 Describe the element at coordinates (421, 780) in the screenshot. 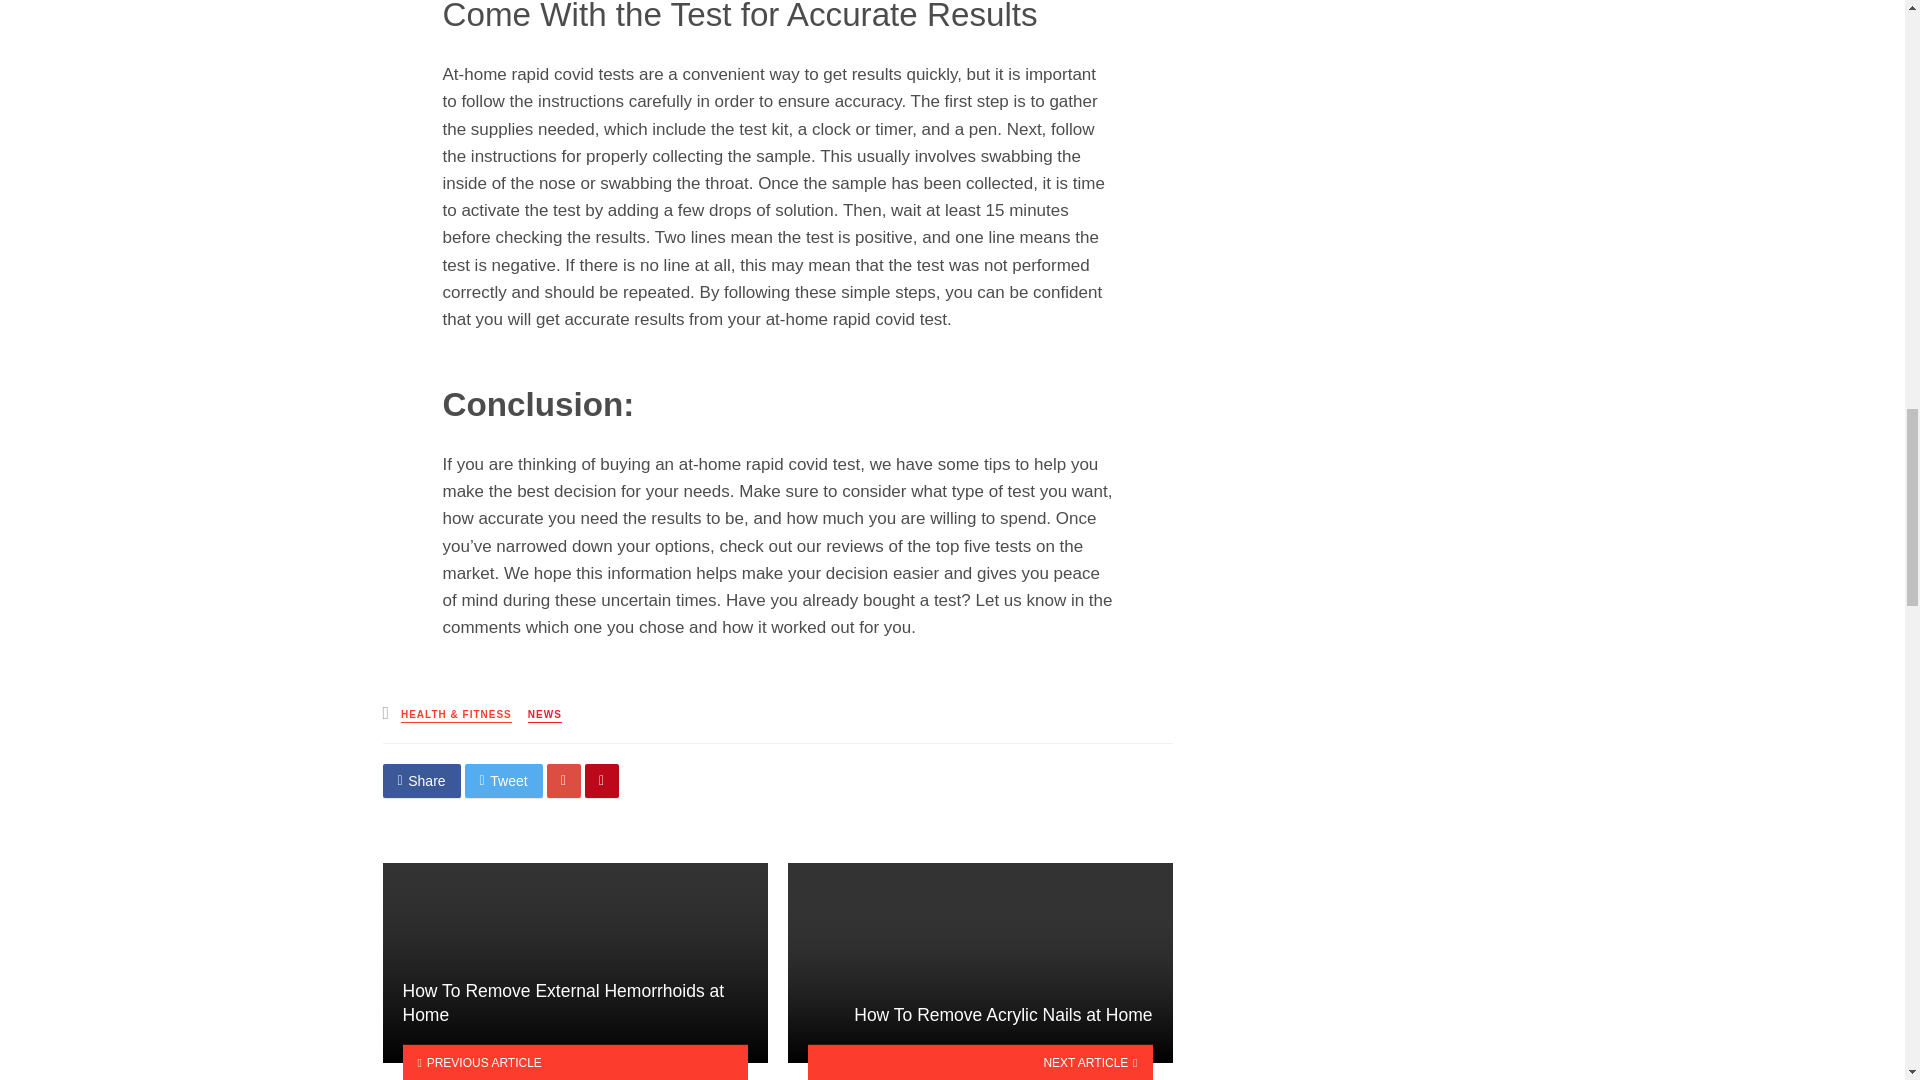

I see `Share` at that location.